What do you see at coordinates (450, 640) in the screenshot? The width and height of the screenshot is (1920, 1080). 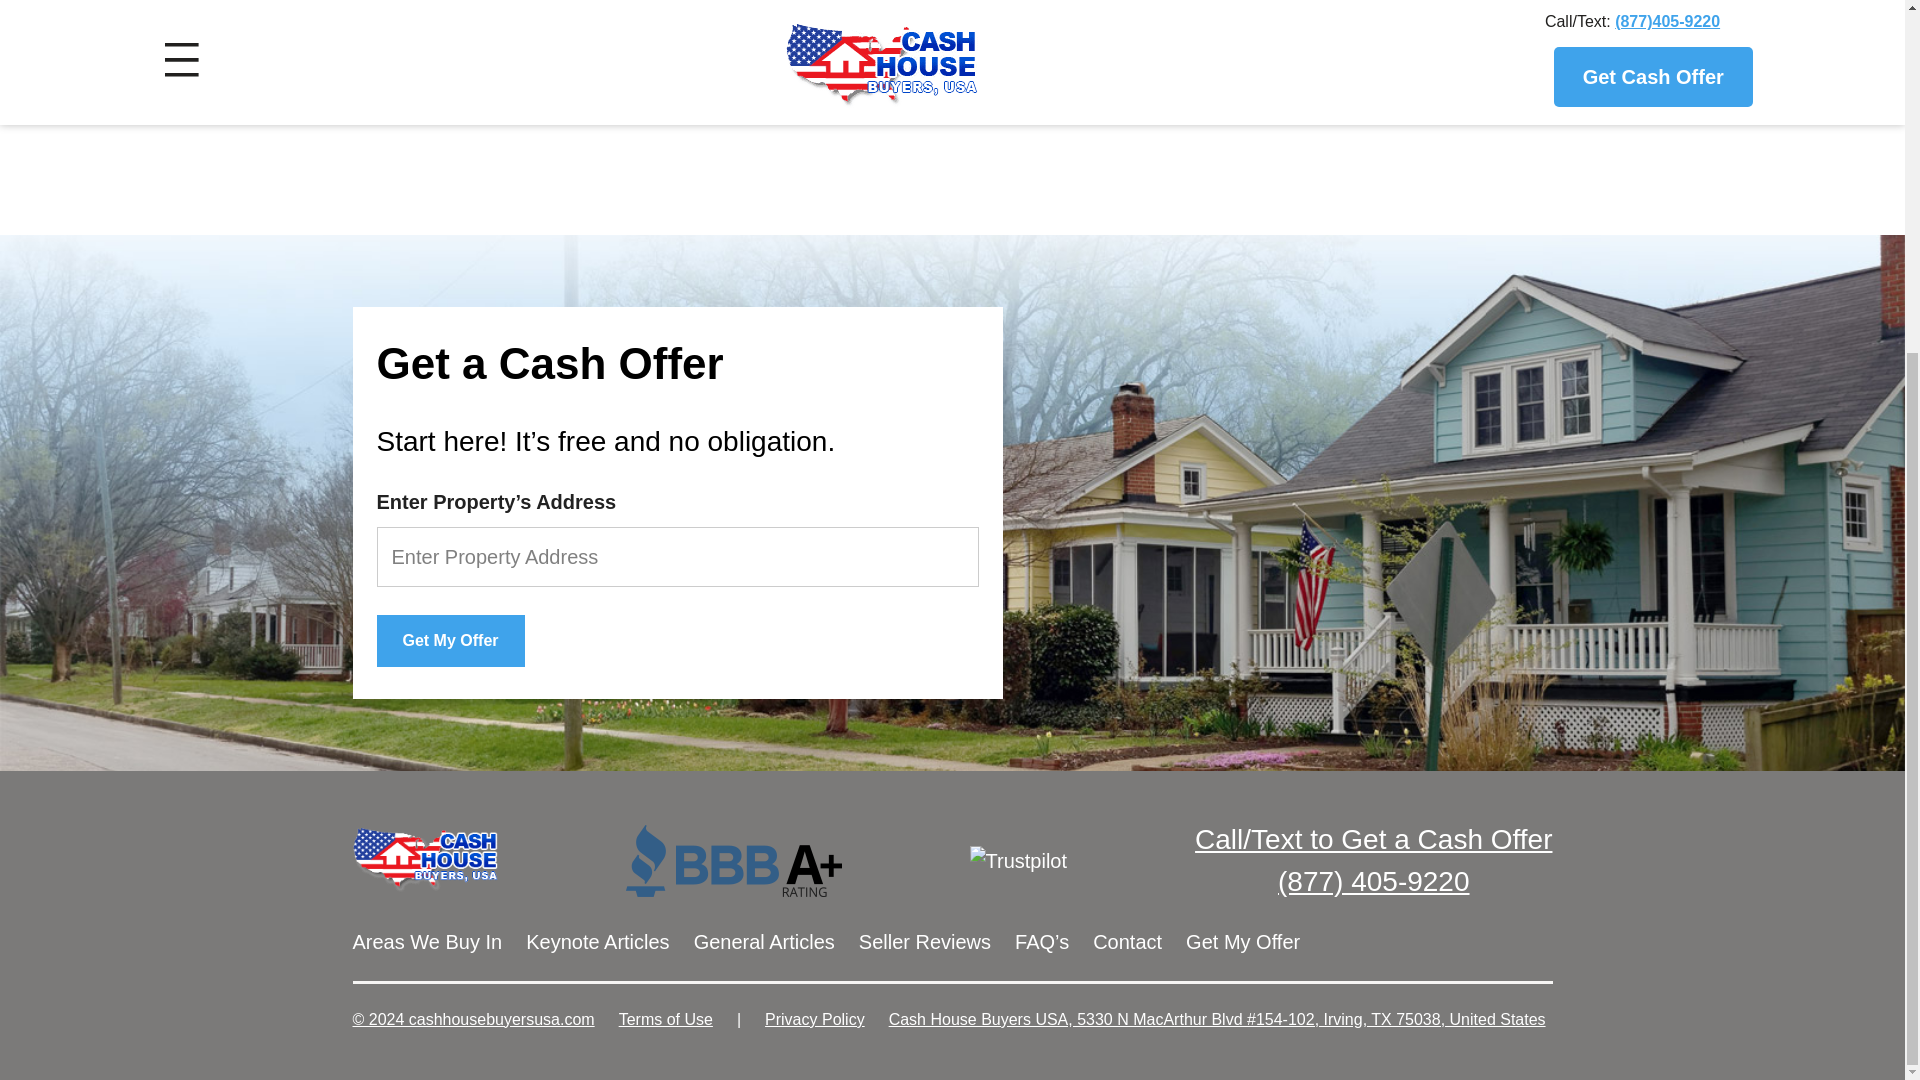 I see `Get My Offer` at bounding box center [450, 640].